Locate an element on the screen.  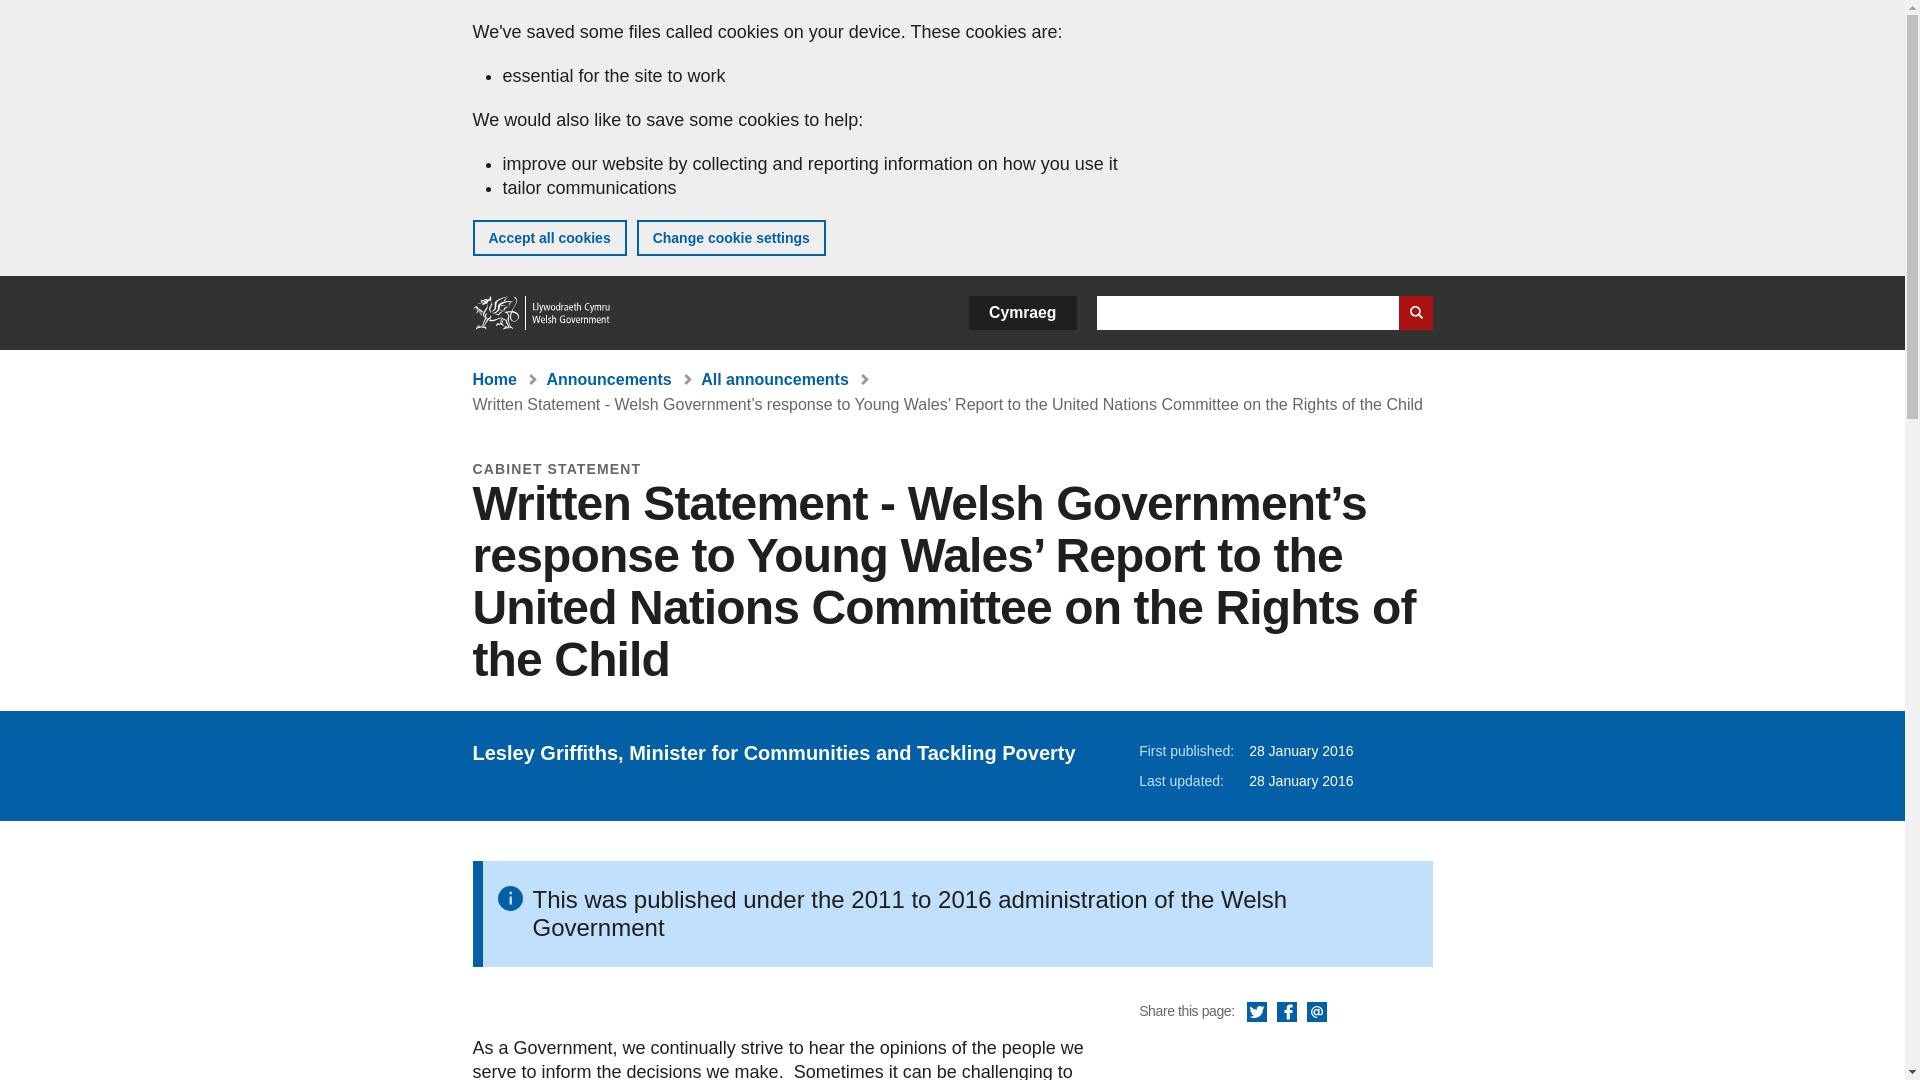
Change cookie settings is located at coordinates (731, 238).